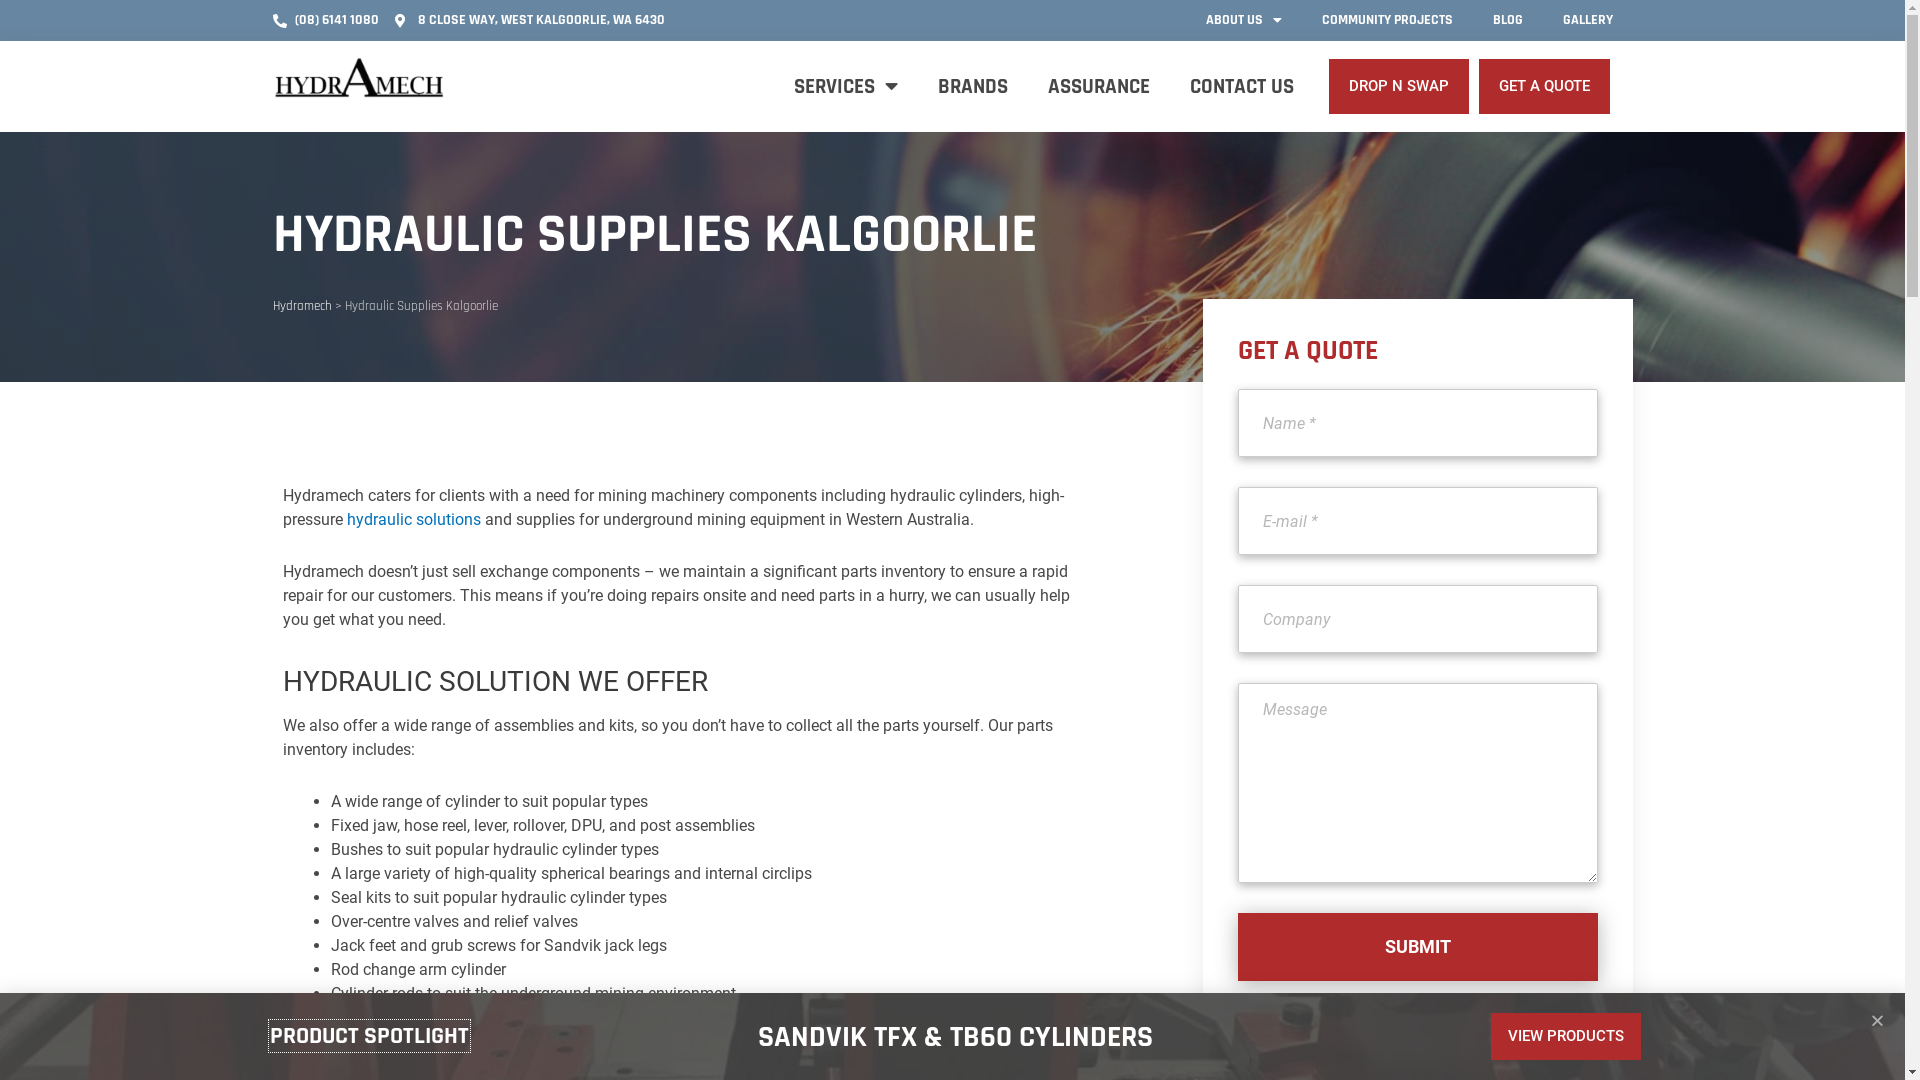 This screenshot has width=1920, height=1080. What do you see at coordinates (1566, 1036) in the screenshot?
I see `VIEW PRODUCTS` at bounding box center [1566, 1036].